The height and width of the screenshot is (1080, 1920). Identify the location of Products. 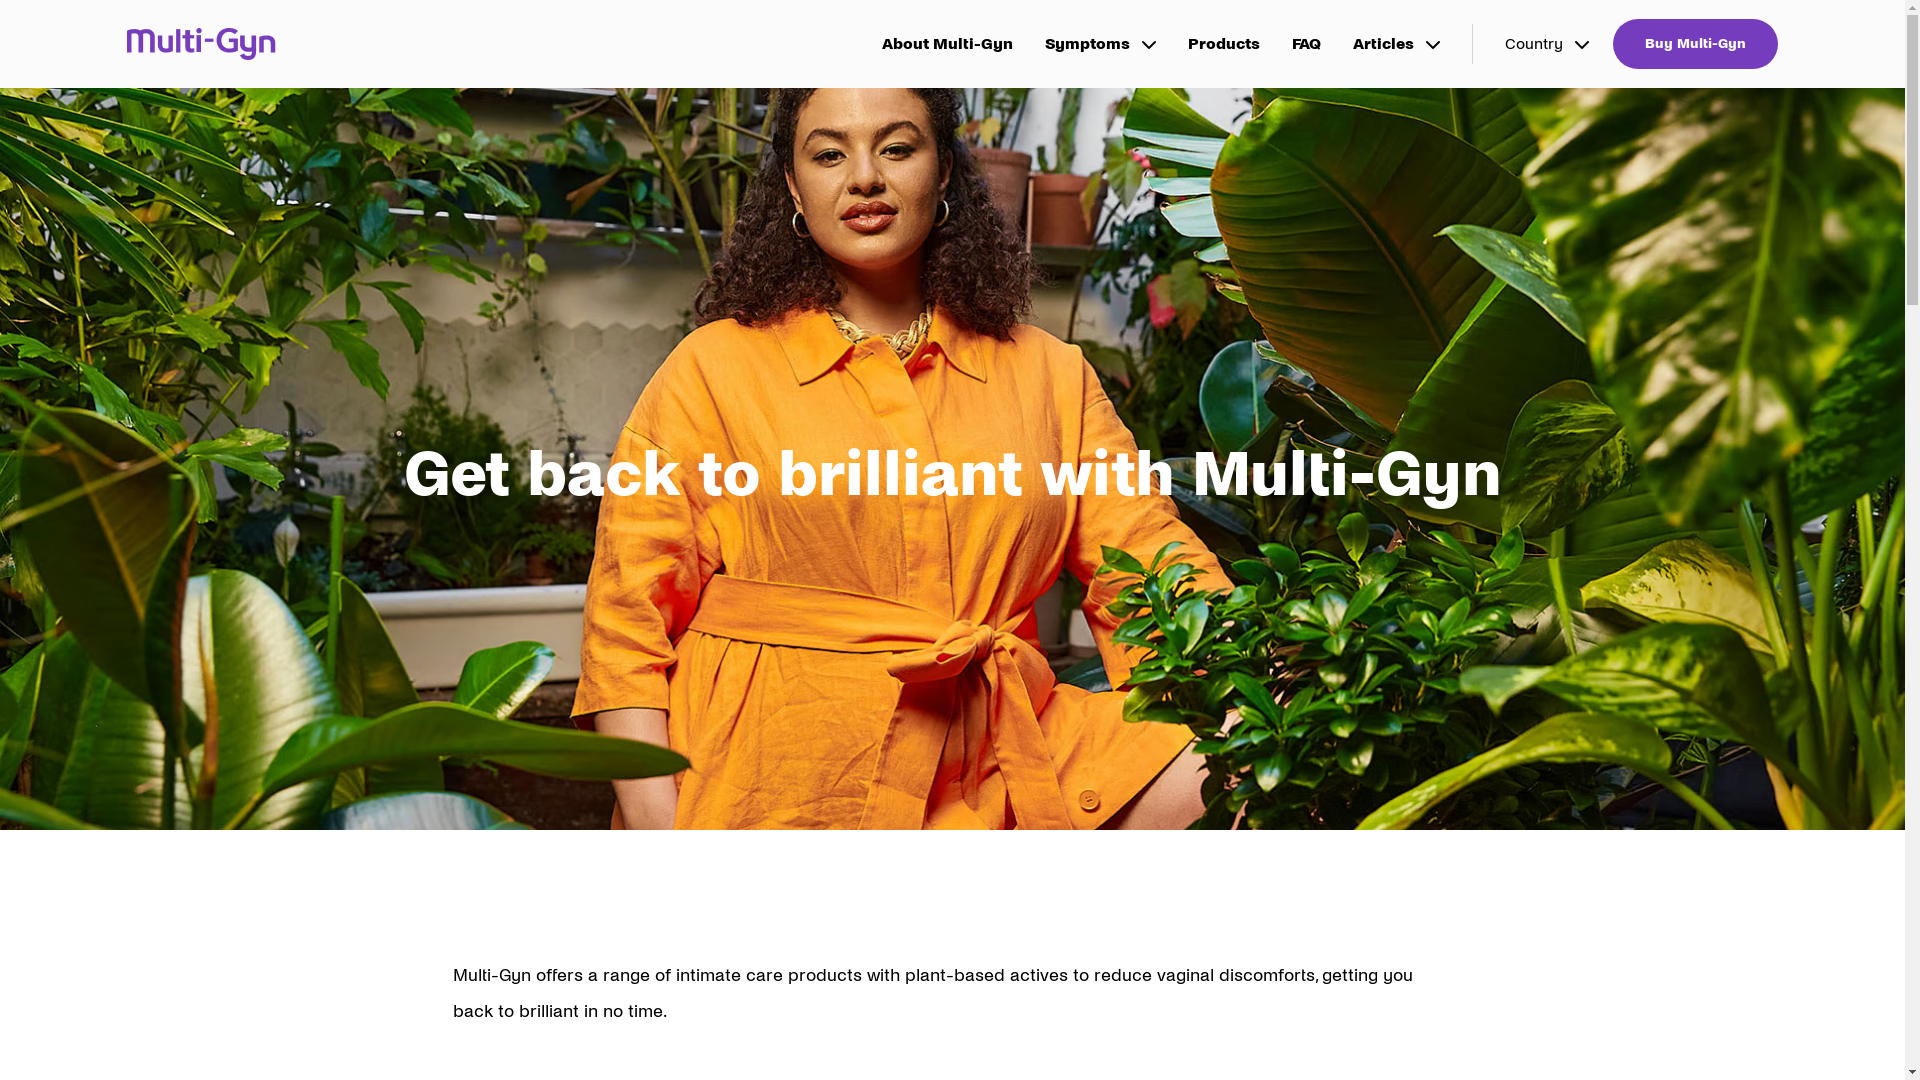
(1224, 44).